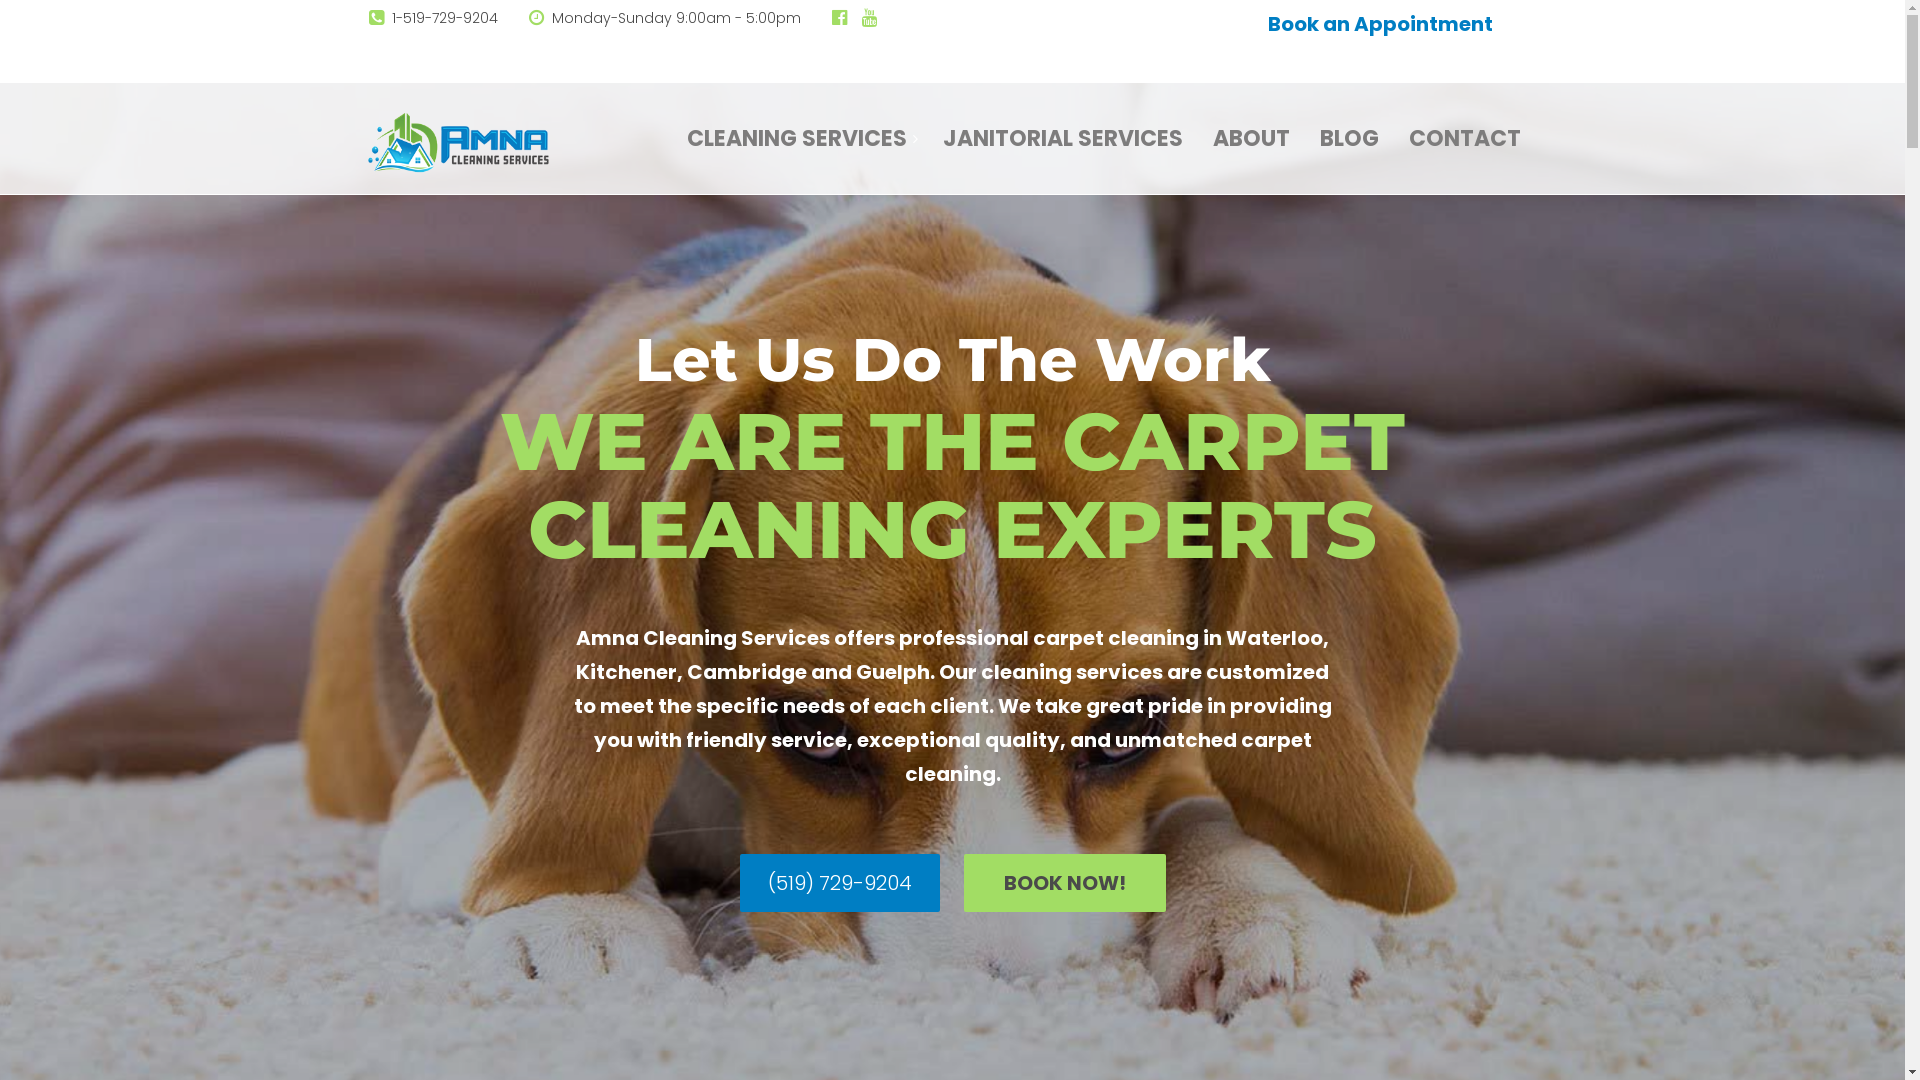 The width and height of the screenshot is (1920, 1080). I want to click on Book an Appointment, so click(1380, 24).